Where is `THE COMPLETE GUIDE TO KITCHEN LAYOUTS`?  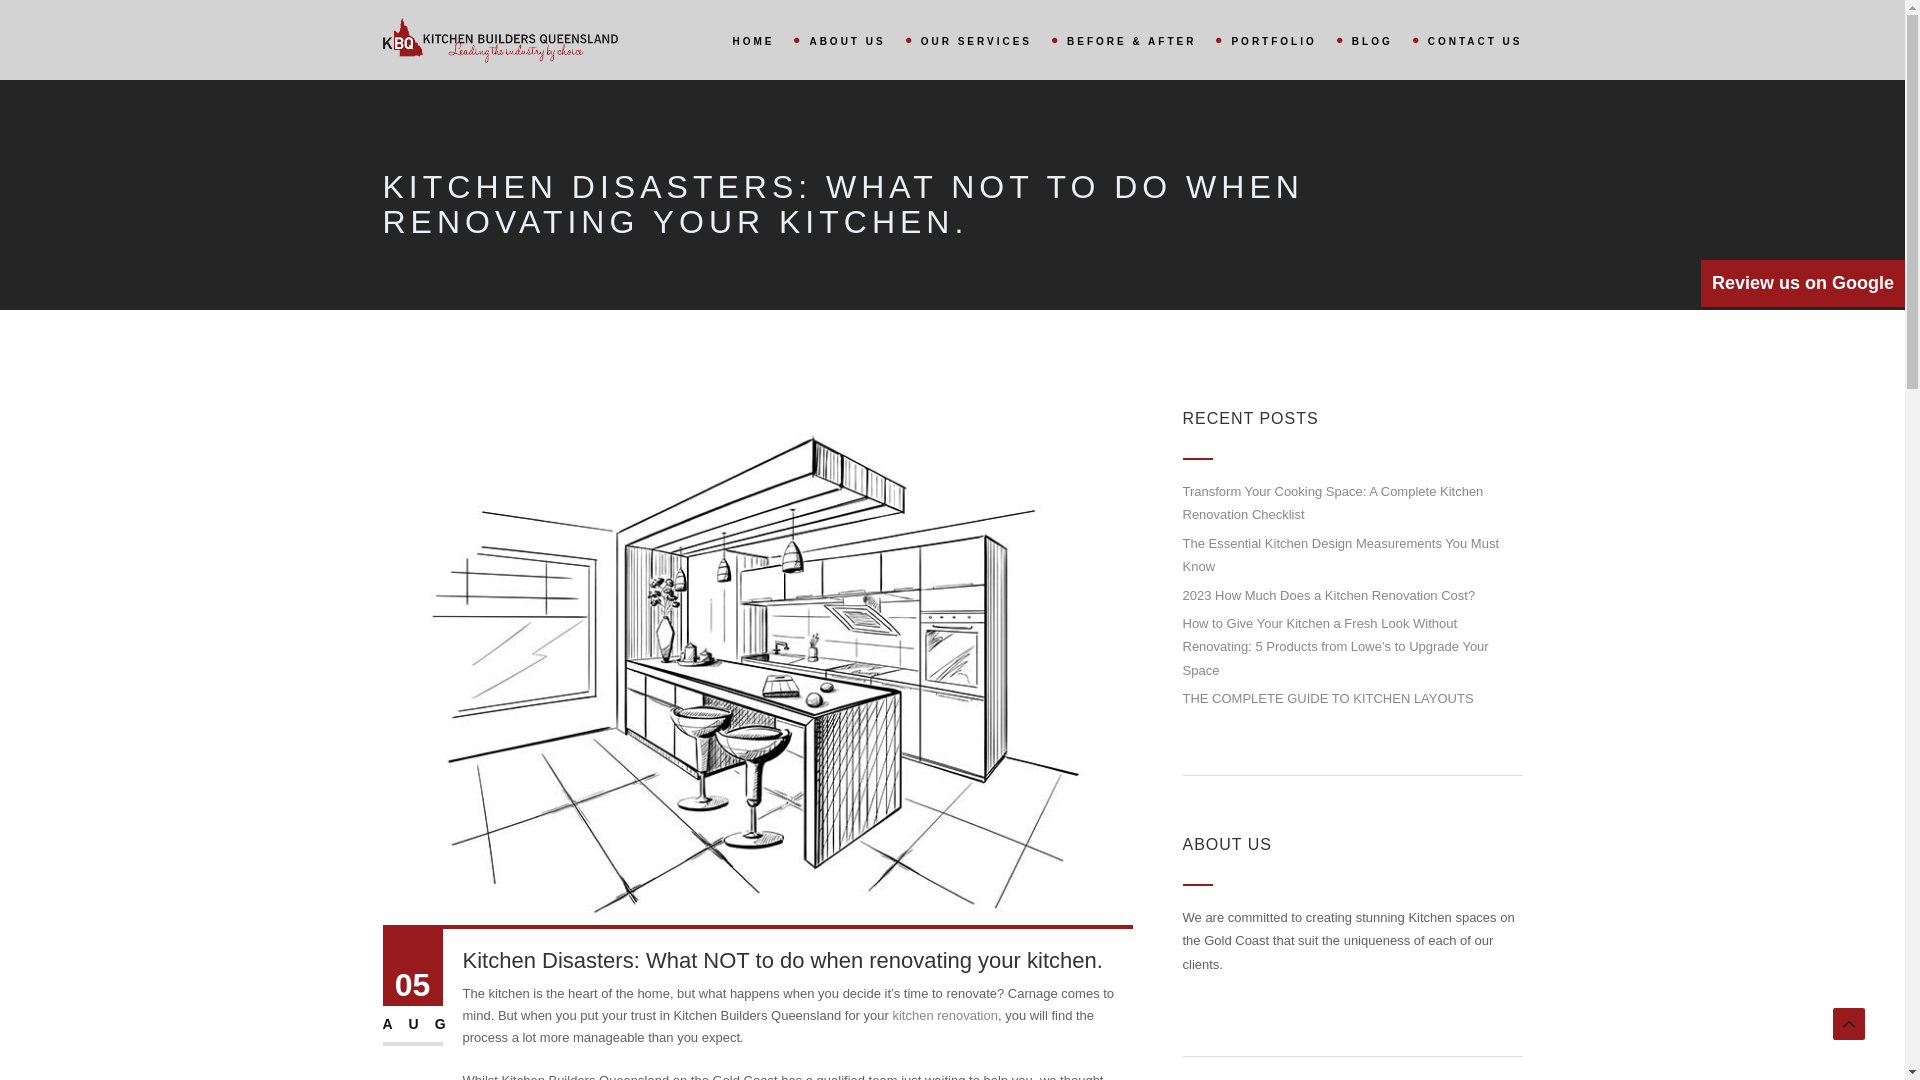 THE COMPLETE GUIDE TO KITCHEN LAYOUTS is located at coordinates (1328, 698).